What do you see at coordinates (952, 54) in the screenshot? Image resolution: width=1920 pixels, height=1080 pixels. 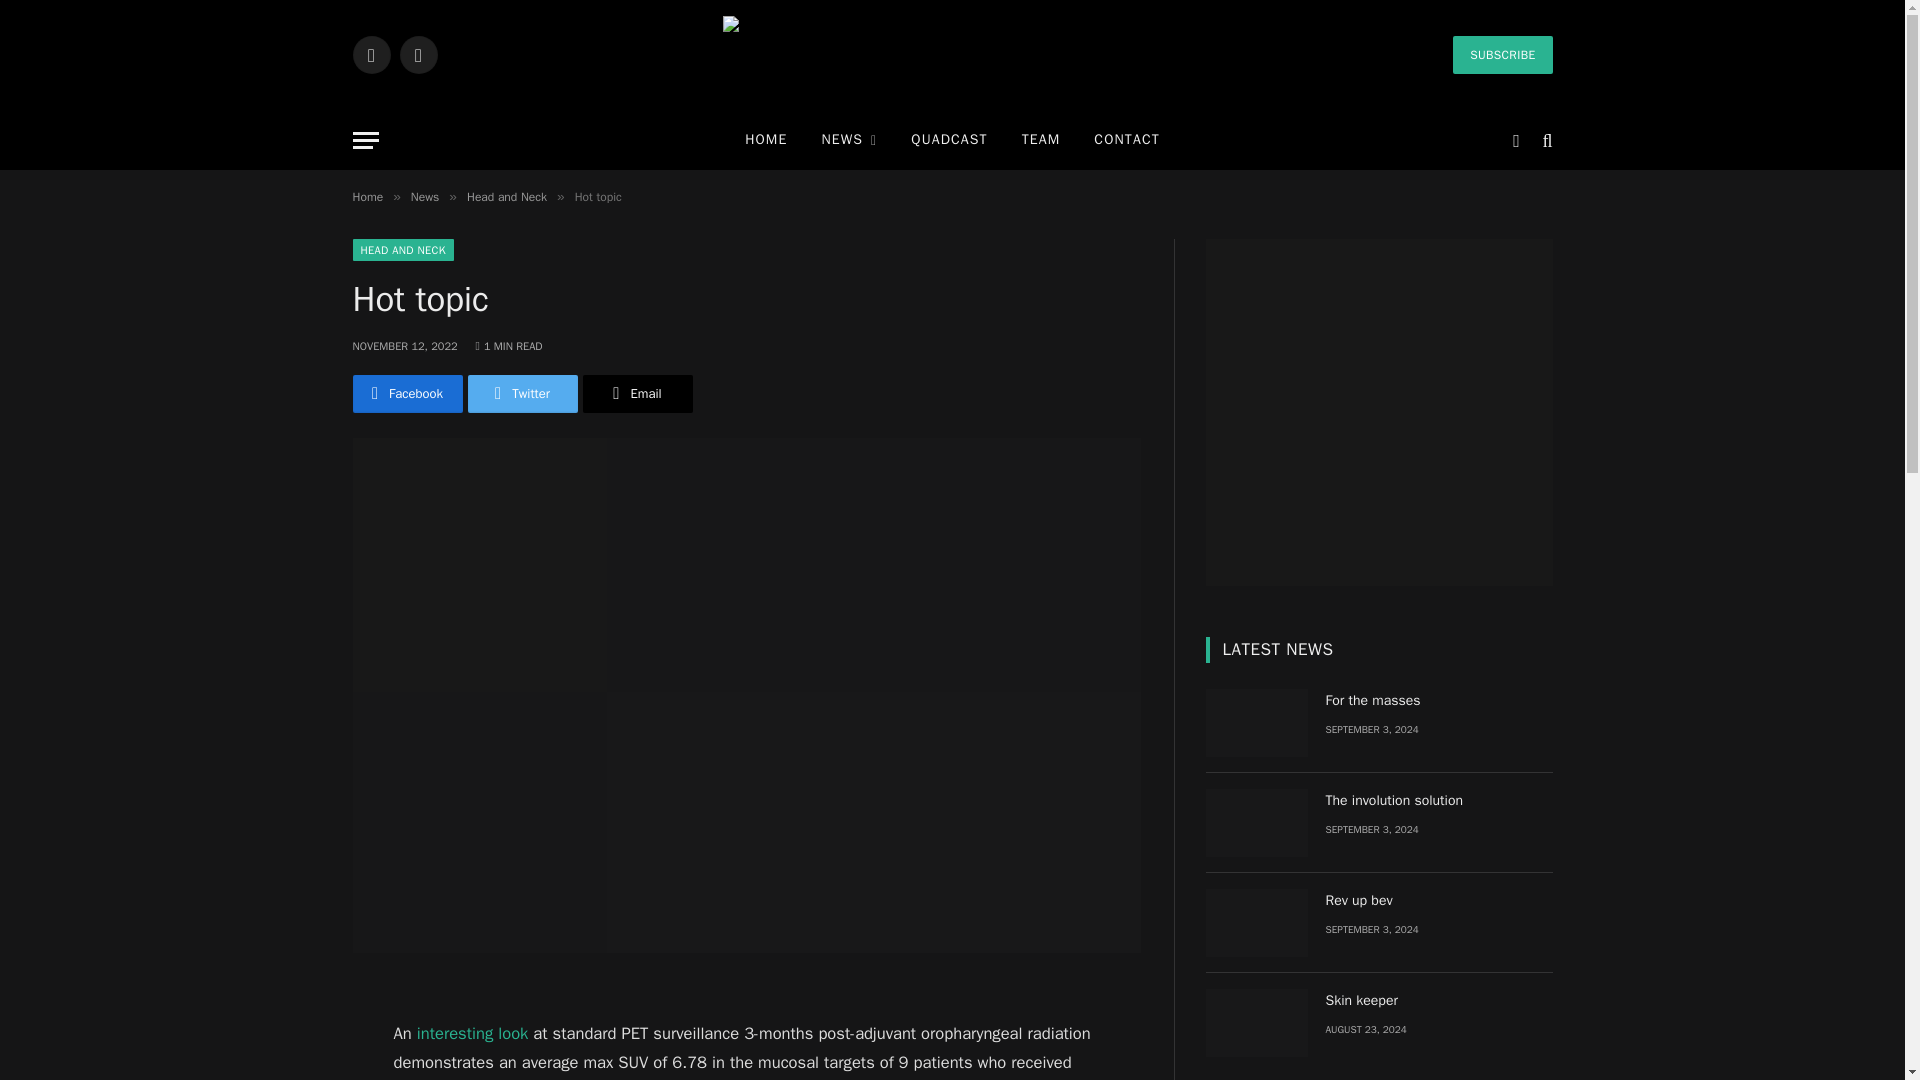 I see `QuadShot` at bounding box center [952, 54].